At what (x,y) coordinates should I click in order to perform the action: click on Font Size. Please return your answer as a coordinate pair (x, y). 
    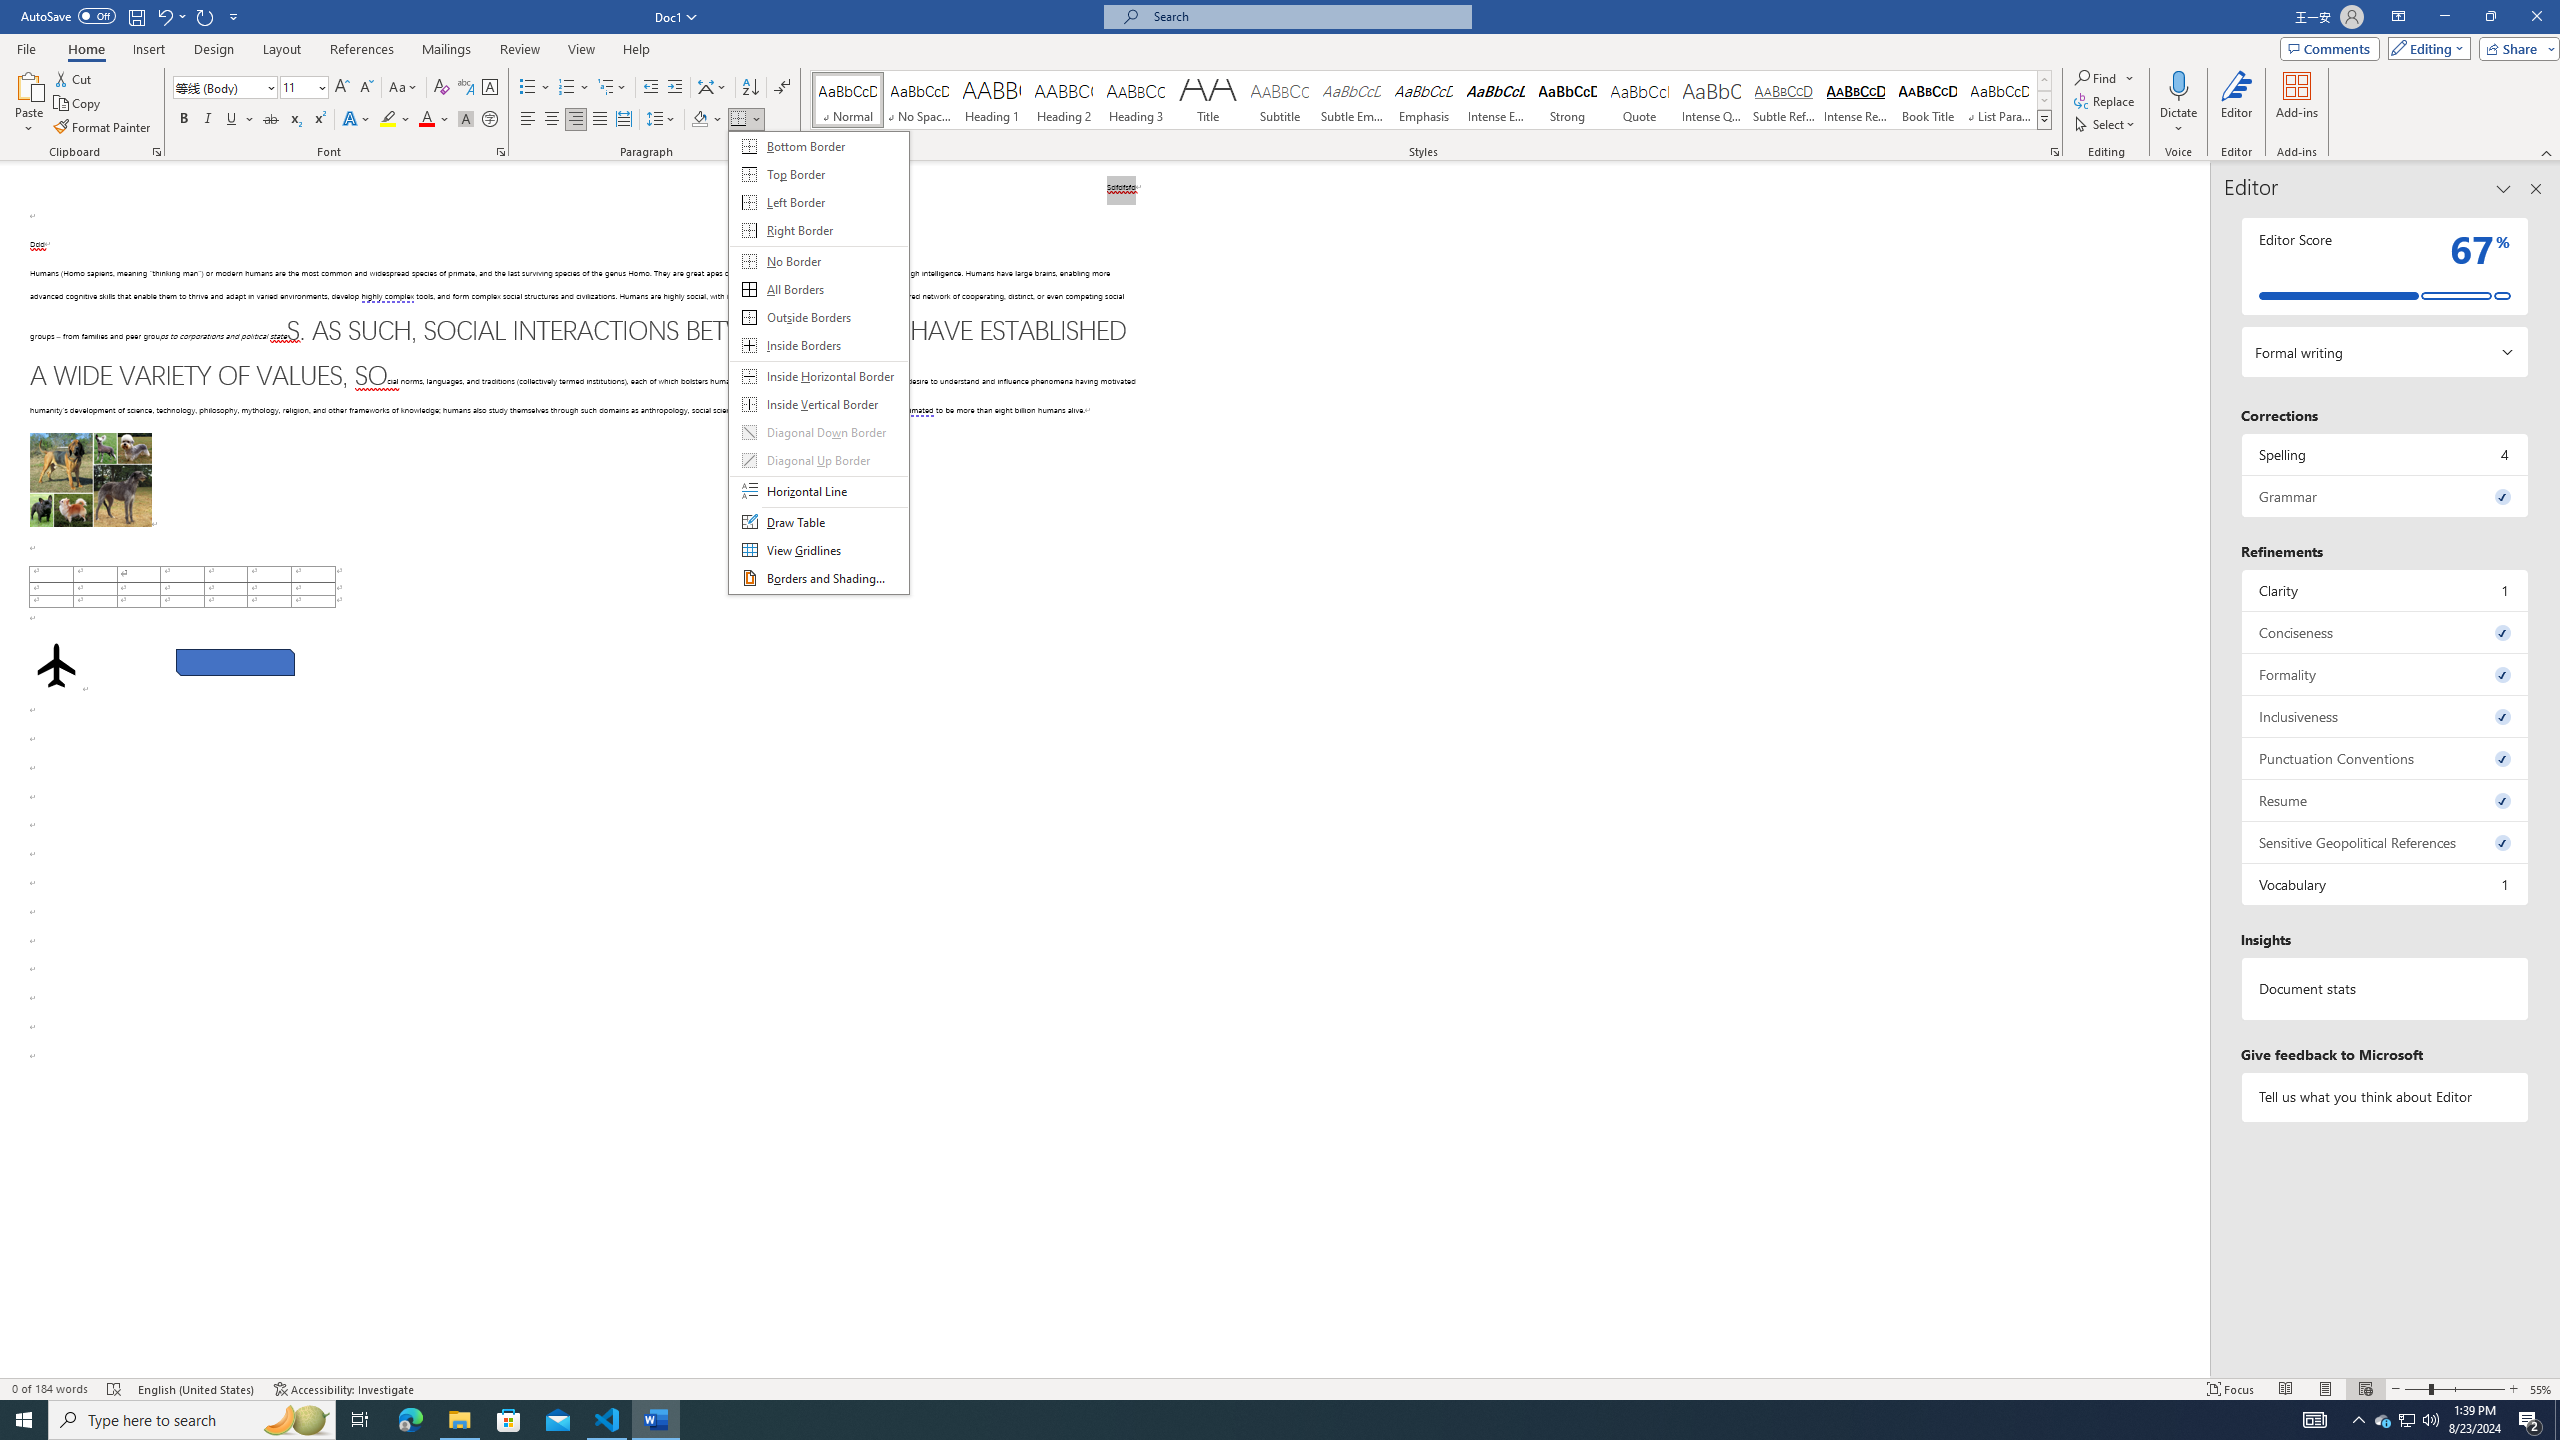
    Looking at the image, I should click on (298, 86).